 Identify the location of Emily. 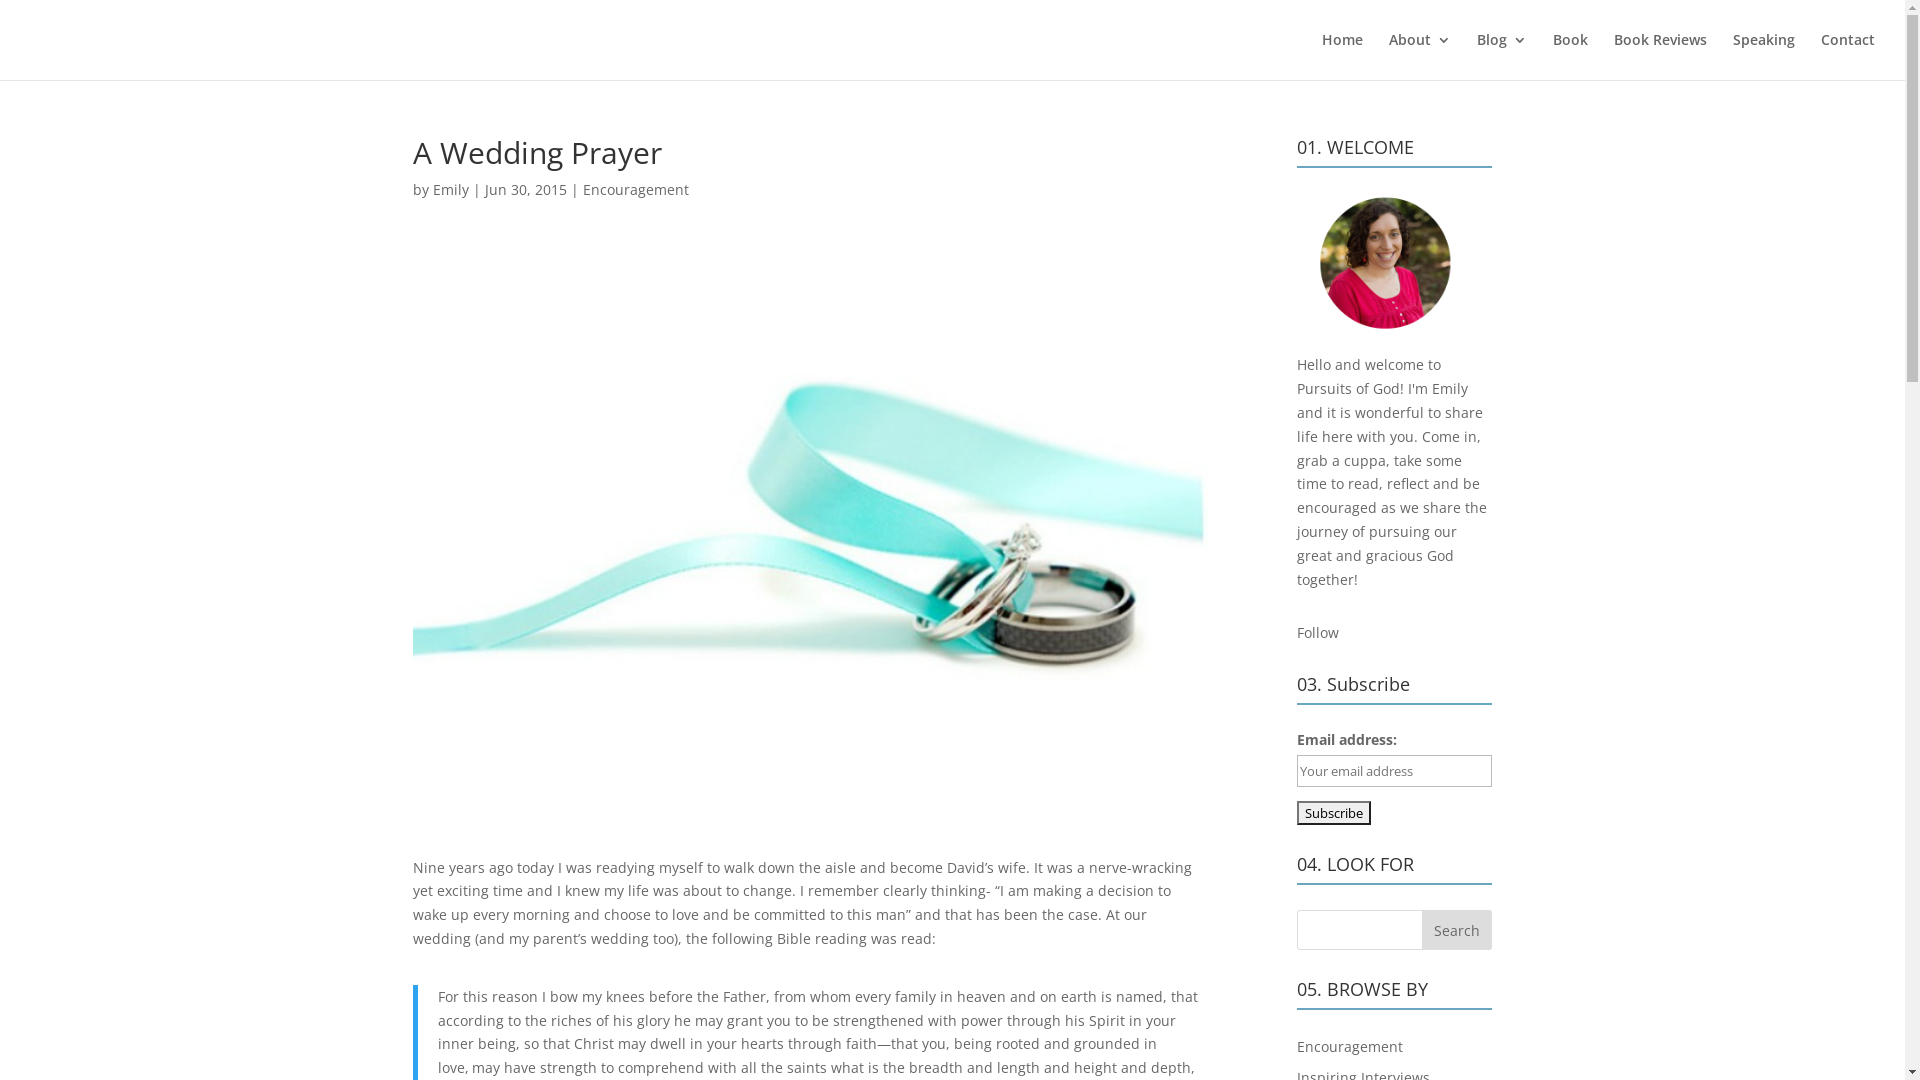
(450, 190).